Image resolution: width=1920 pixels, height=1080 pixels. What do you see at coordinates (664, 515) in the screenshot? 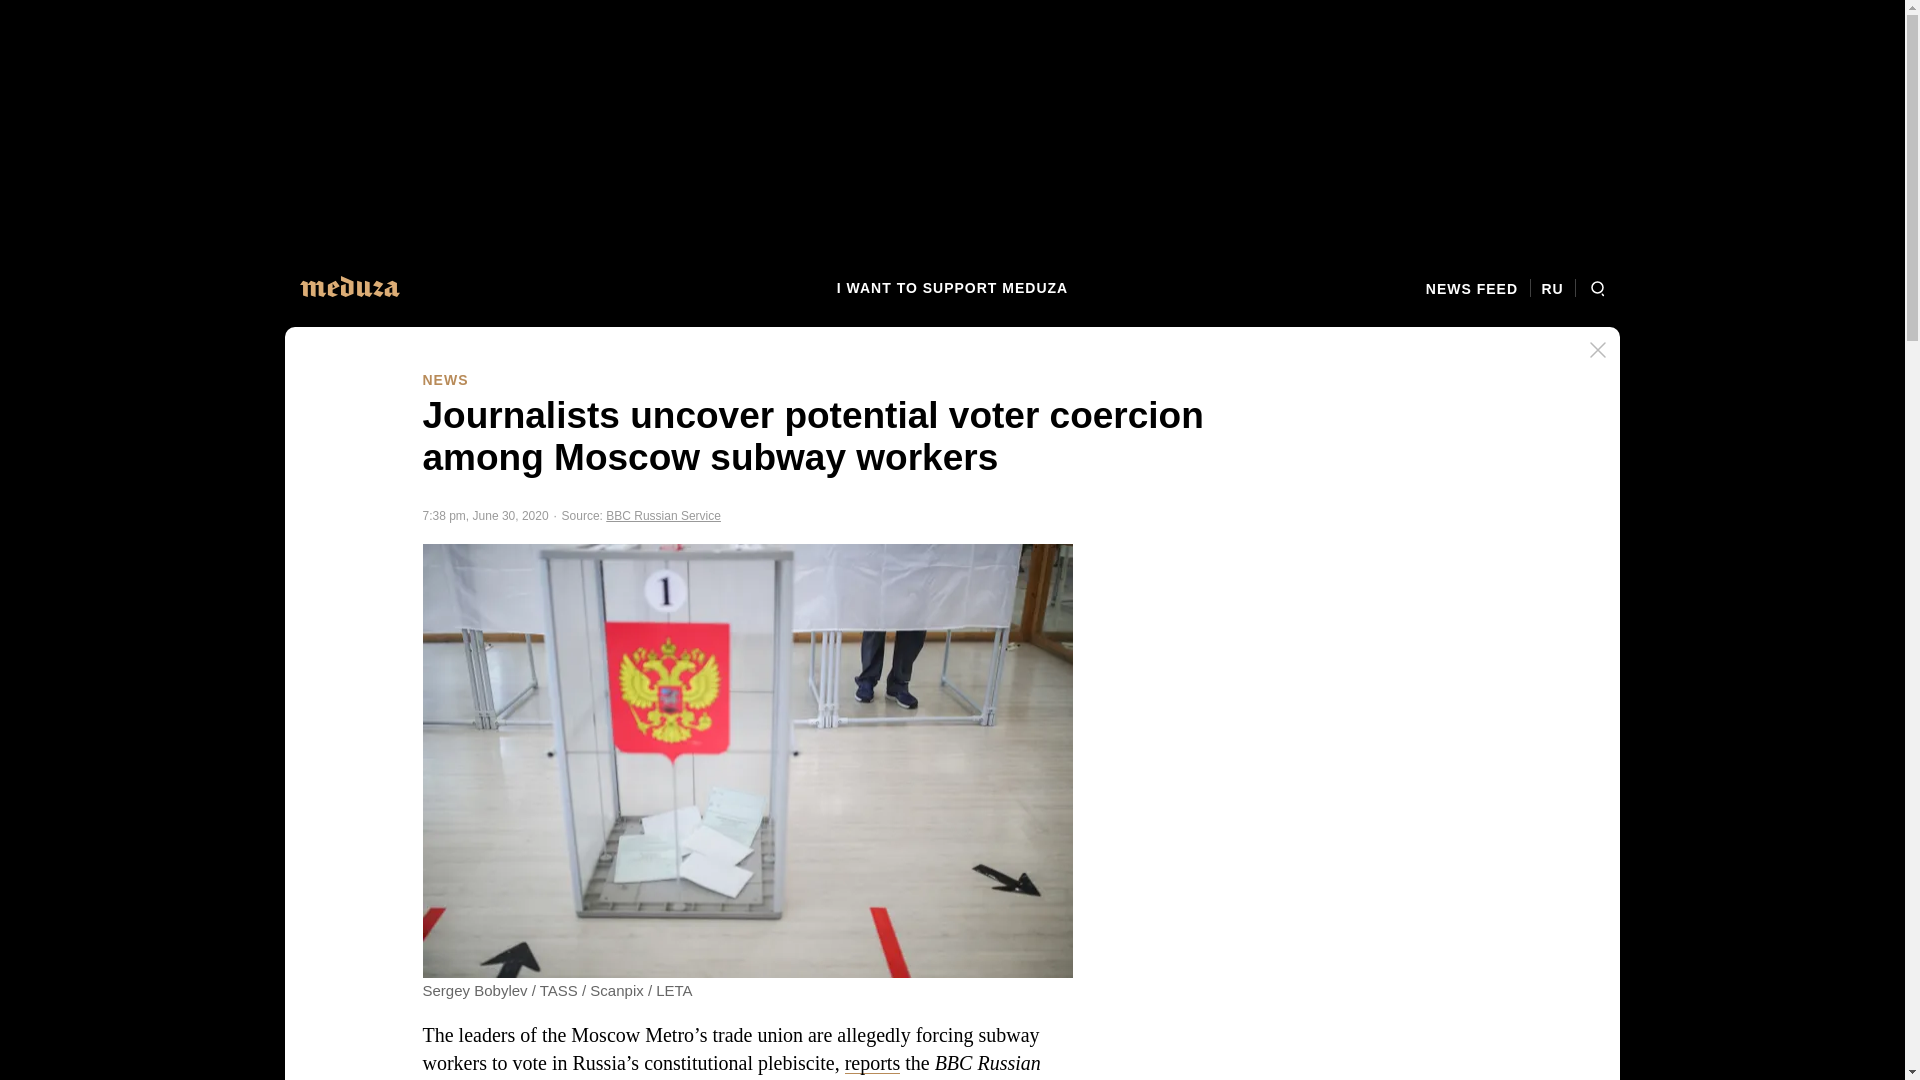
I see `BBC Russian Service` at bounding box center [664, 515].